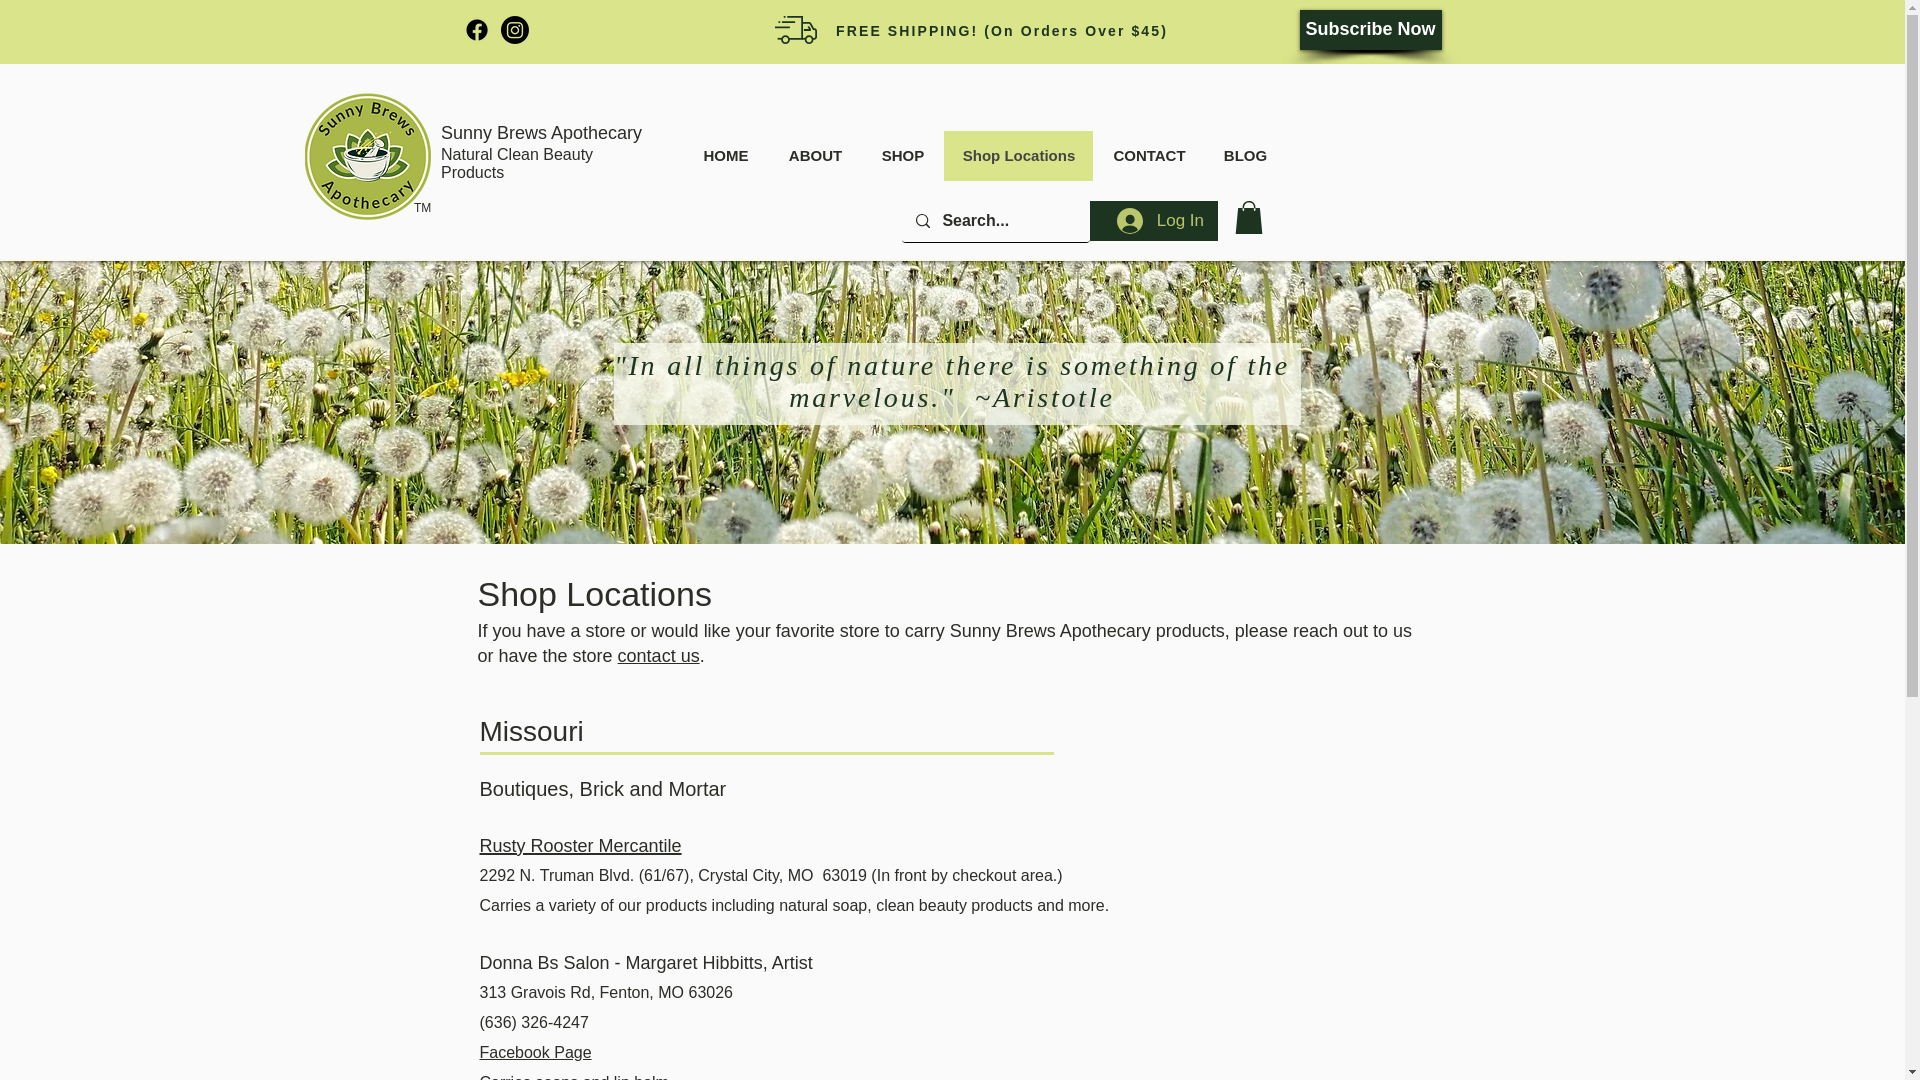  What do you see at coordinates (814, 156) in the screenshot?
I see `ABOUT` at bounding box center [814, 156].